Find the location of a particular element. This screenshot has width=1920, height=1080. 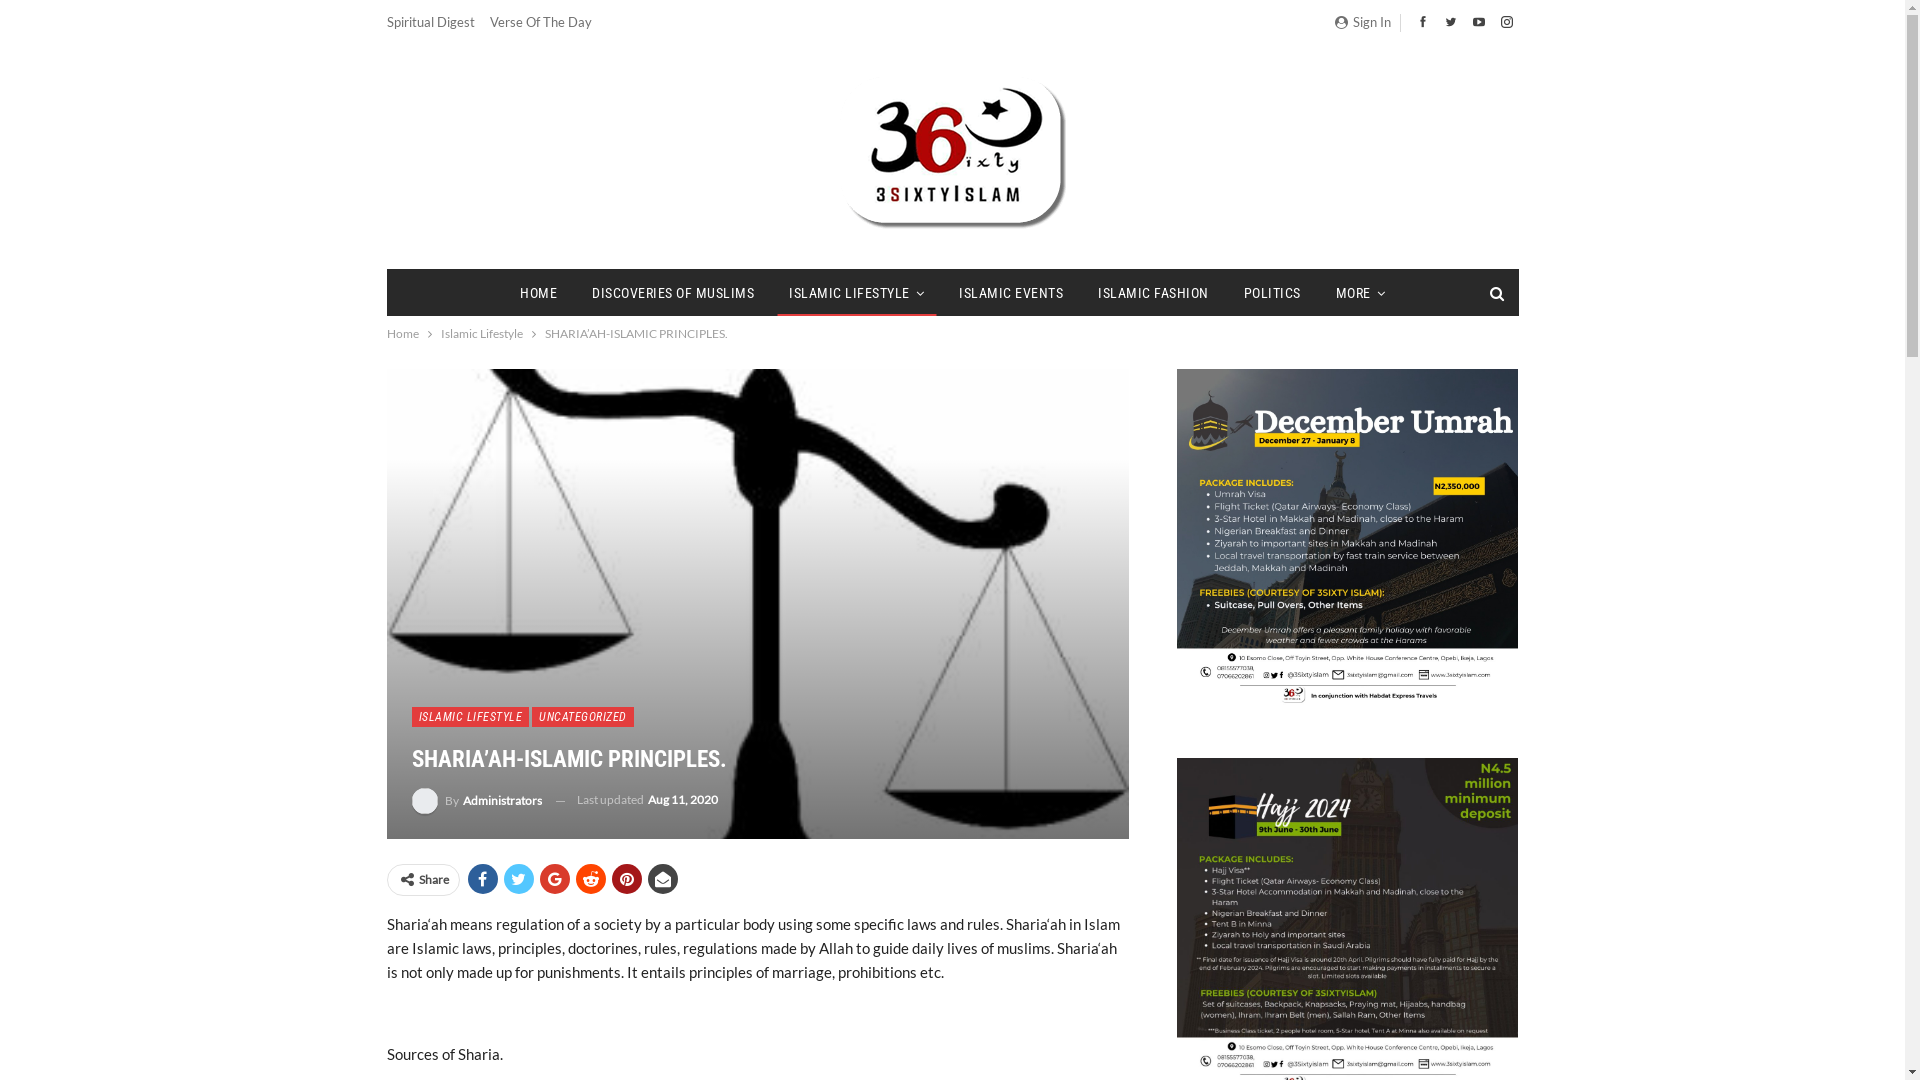

By Administrators is located at coordinates (477, 800).